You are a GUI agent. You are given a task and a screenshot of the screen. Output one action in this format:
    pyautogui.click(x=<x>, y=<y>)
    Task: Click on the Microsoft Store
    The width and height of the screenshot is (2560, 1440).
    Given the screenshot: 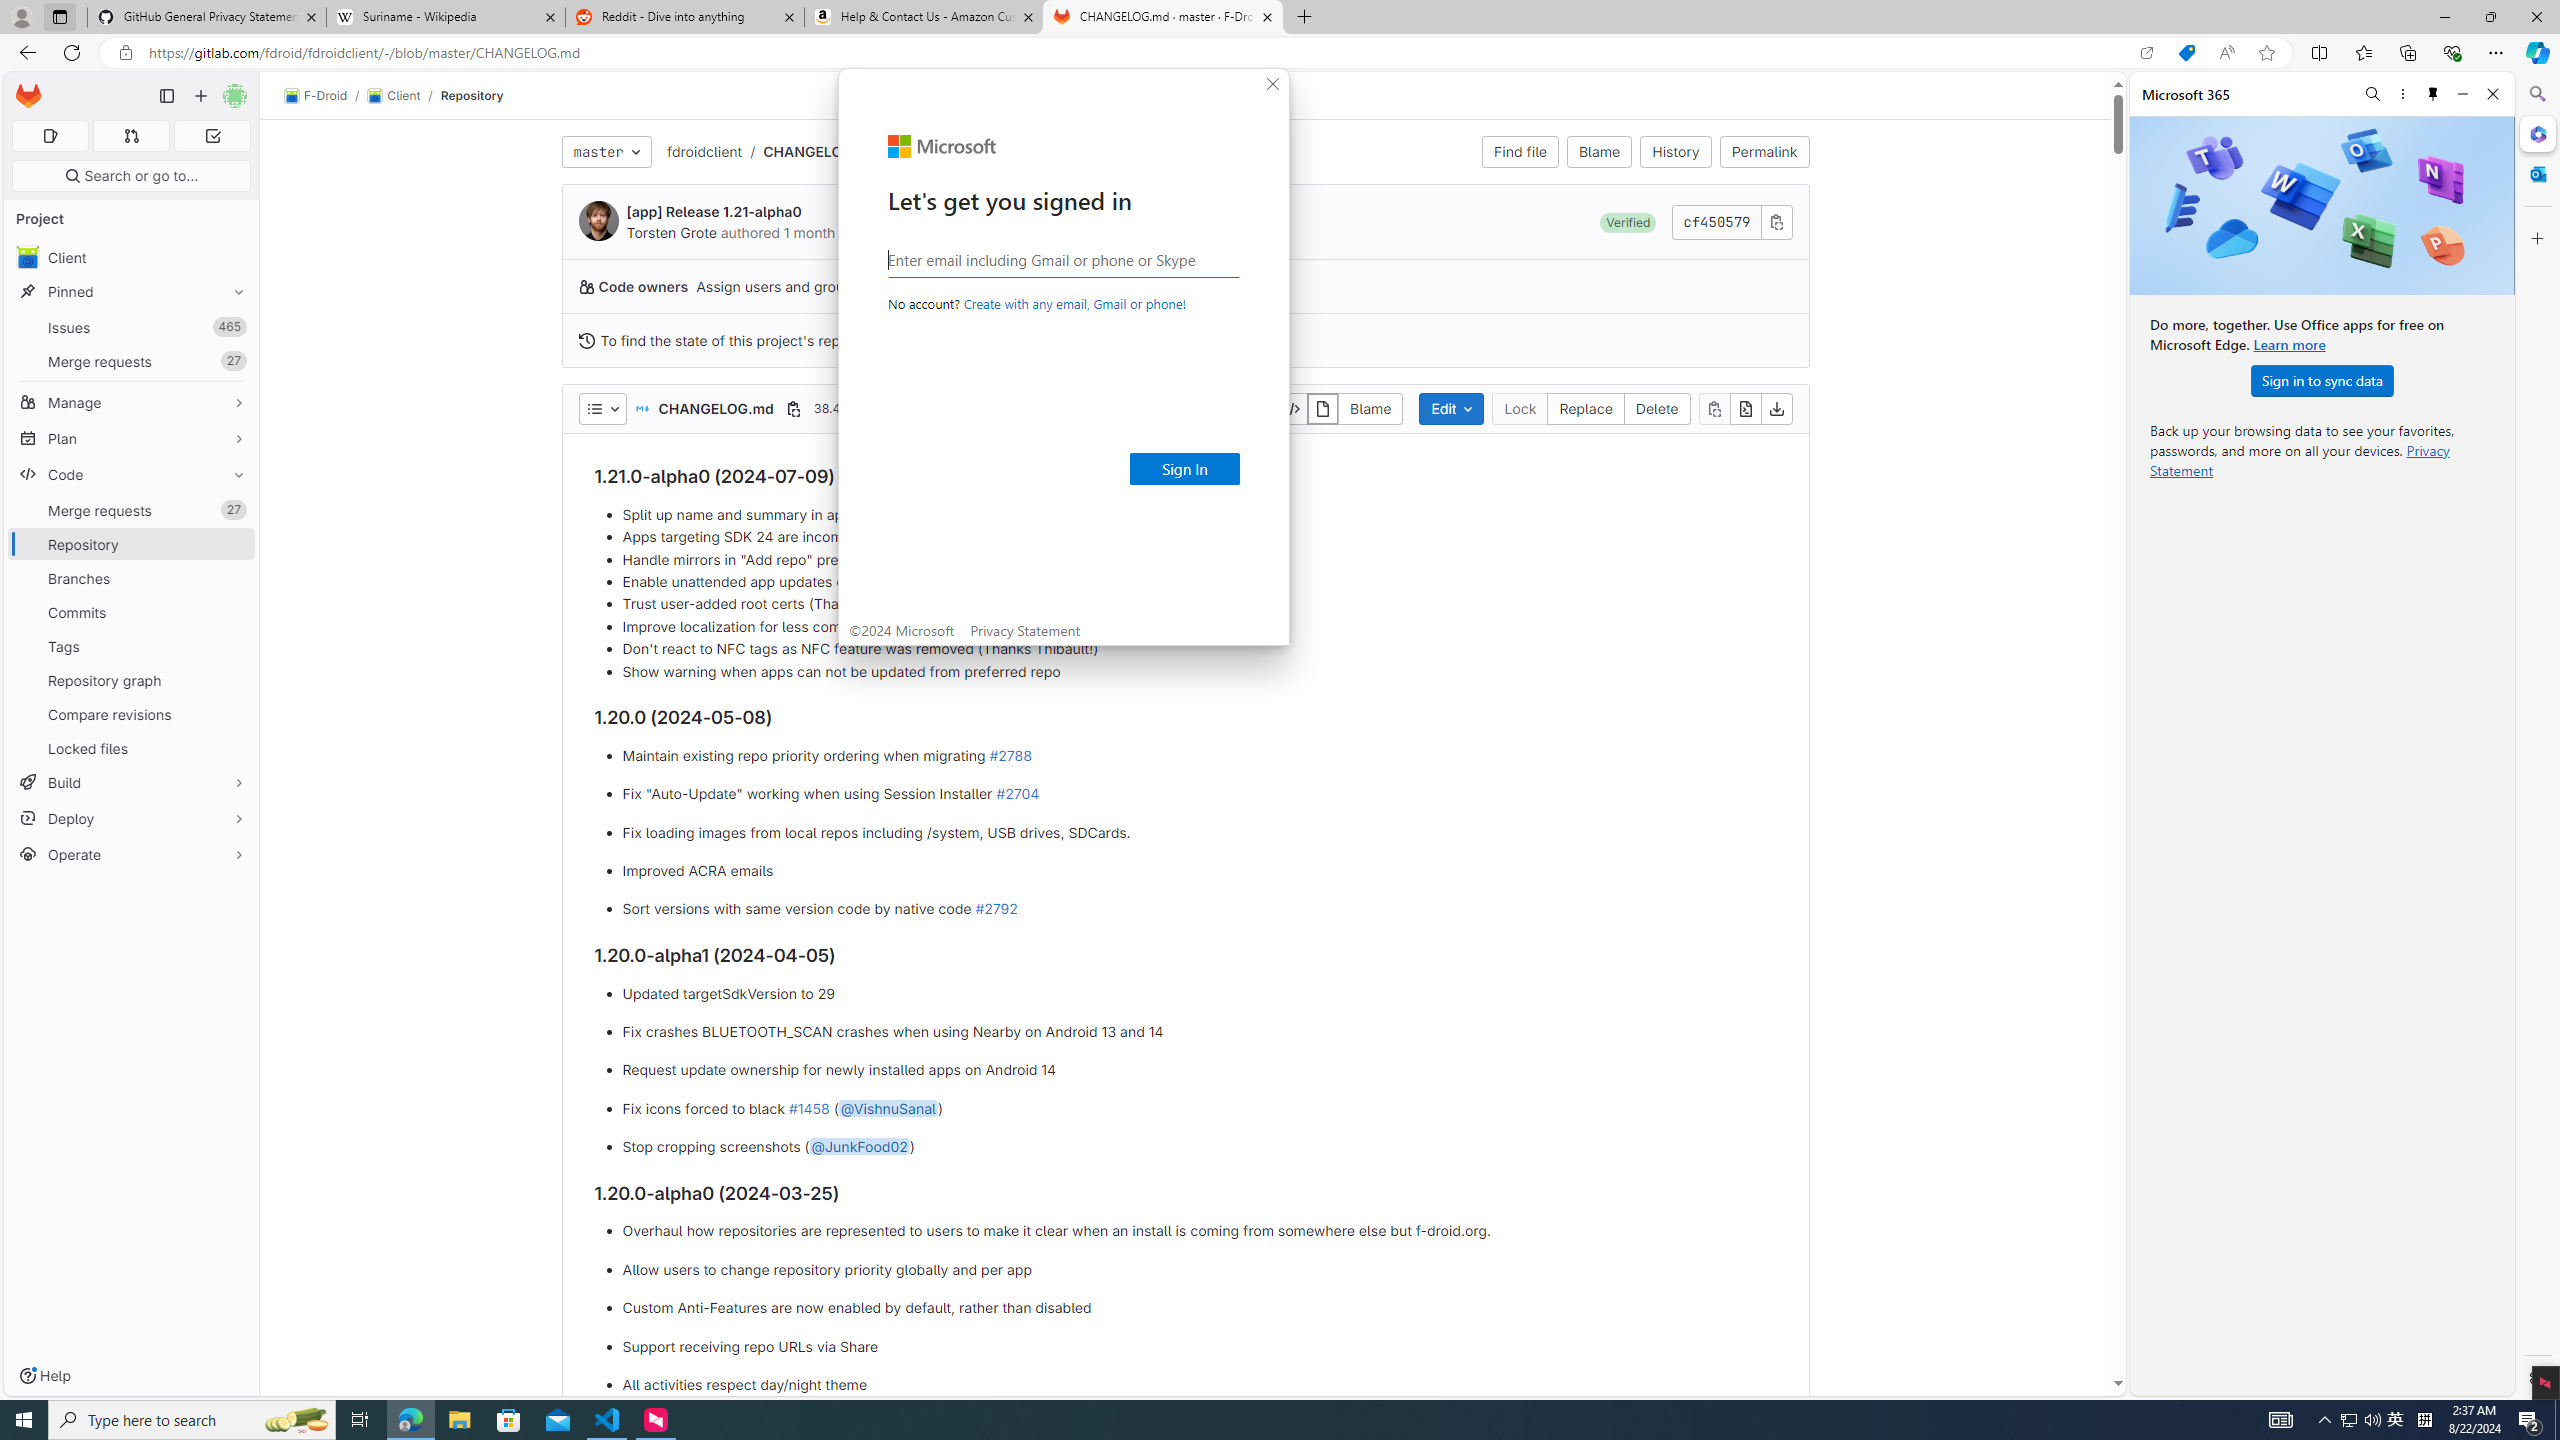 What is the action you would take?
    pyautogui.click(x=509, y=1420)
    